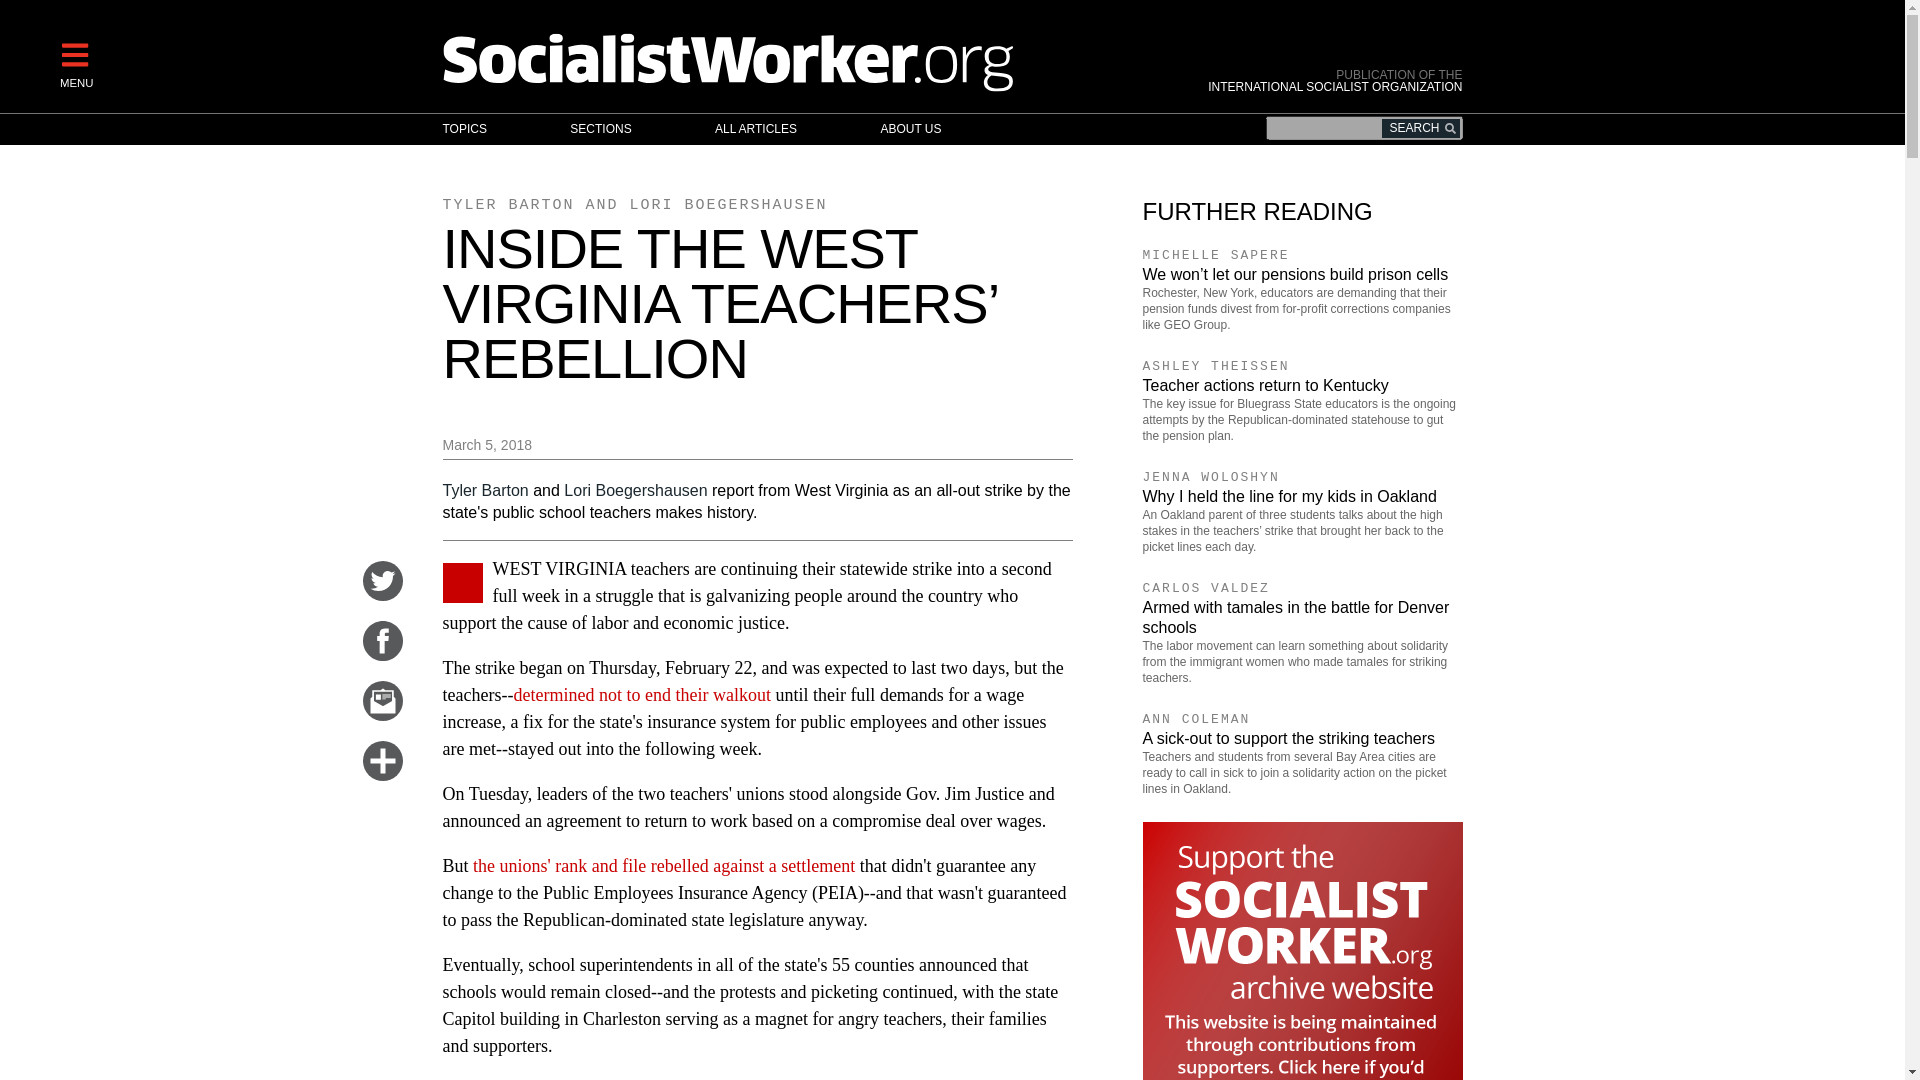  I want to click on Search, so click(1420, 128).